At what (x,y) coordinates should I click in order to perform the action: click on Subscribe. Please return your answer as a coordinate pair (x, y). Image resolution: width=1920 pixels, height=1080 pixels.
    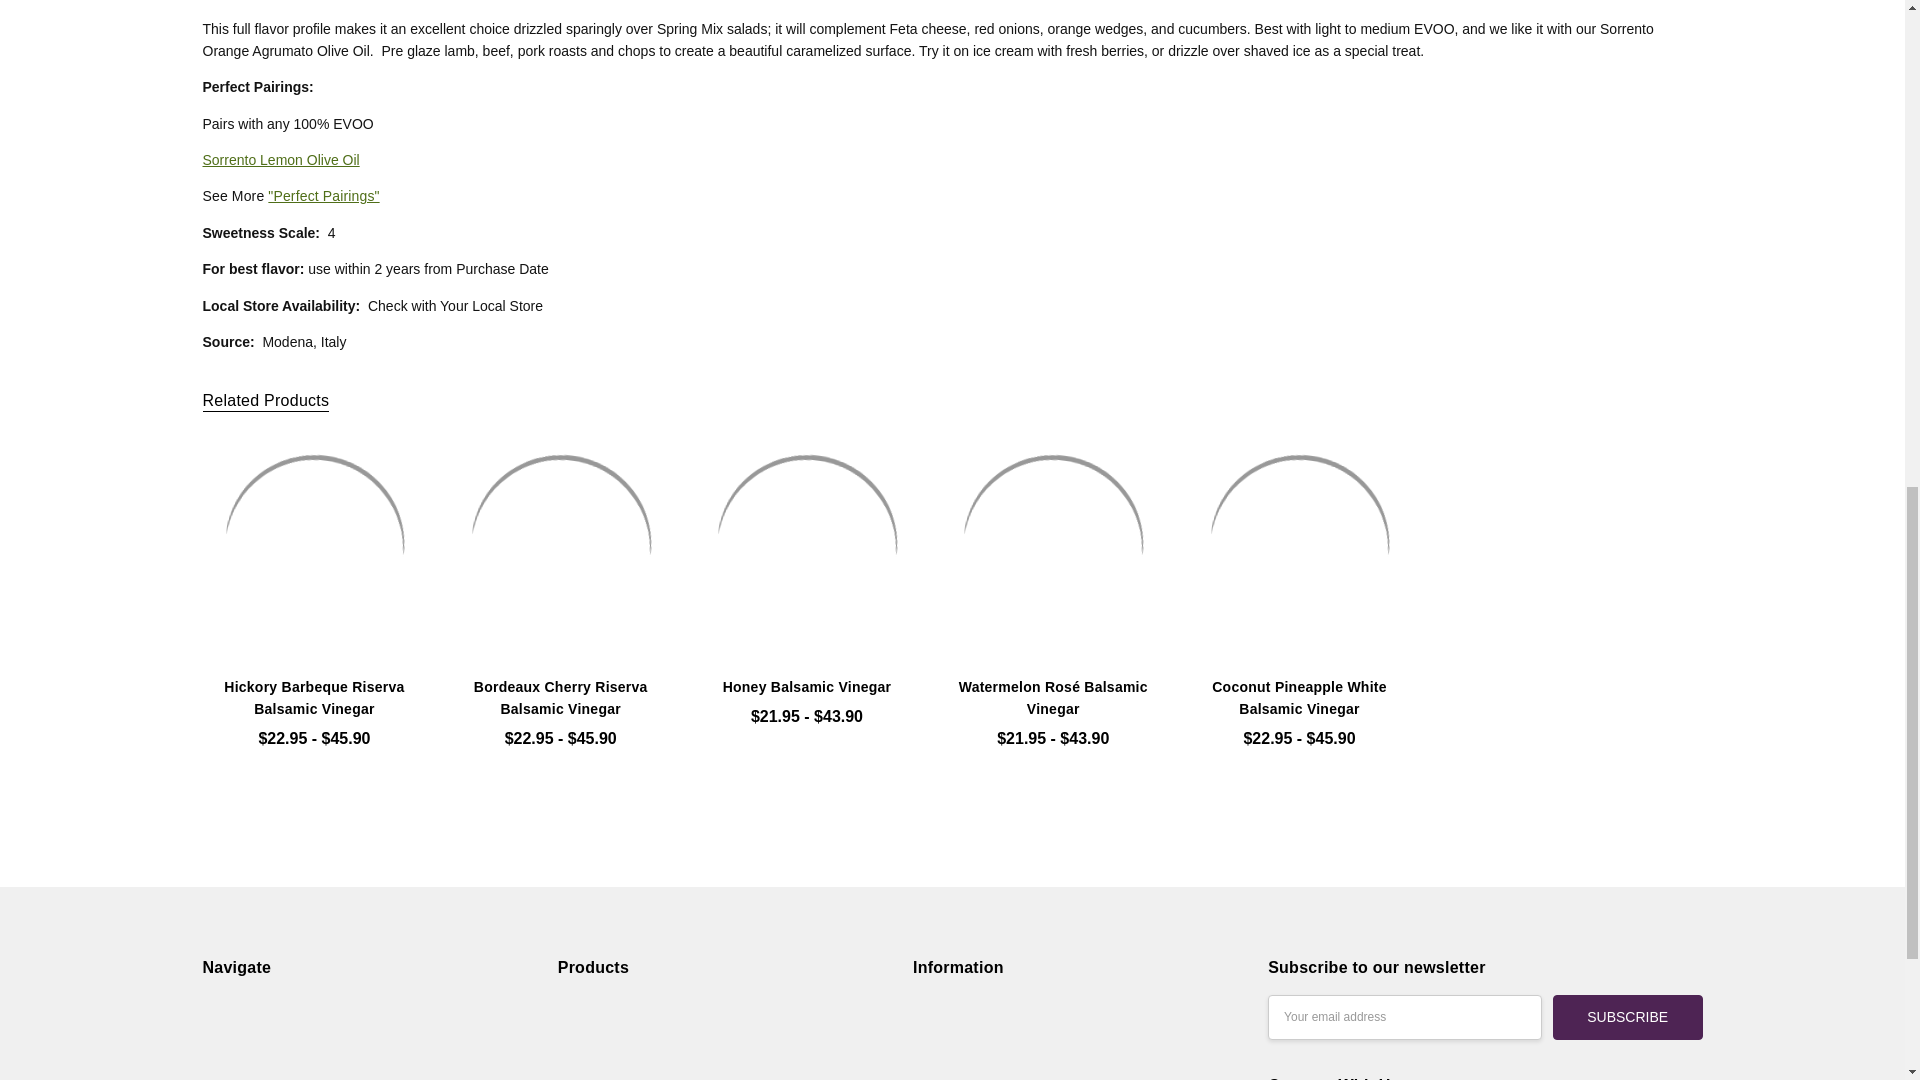
    Looking at the image, I should click on (1628, 1017).